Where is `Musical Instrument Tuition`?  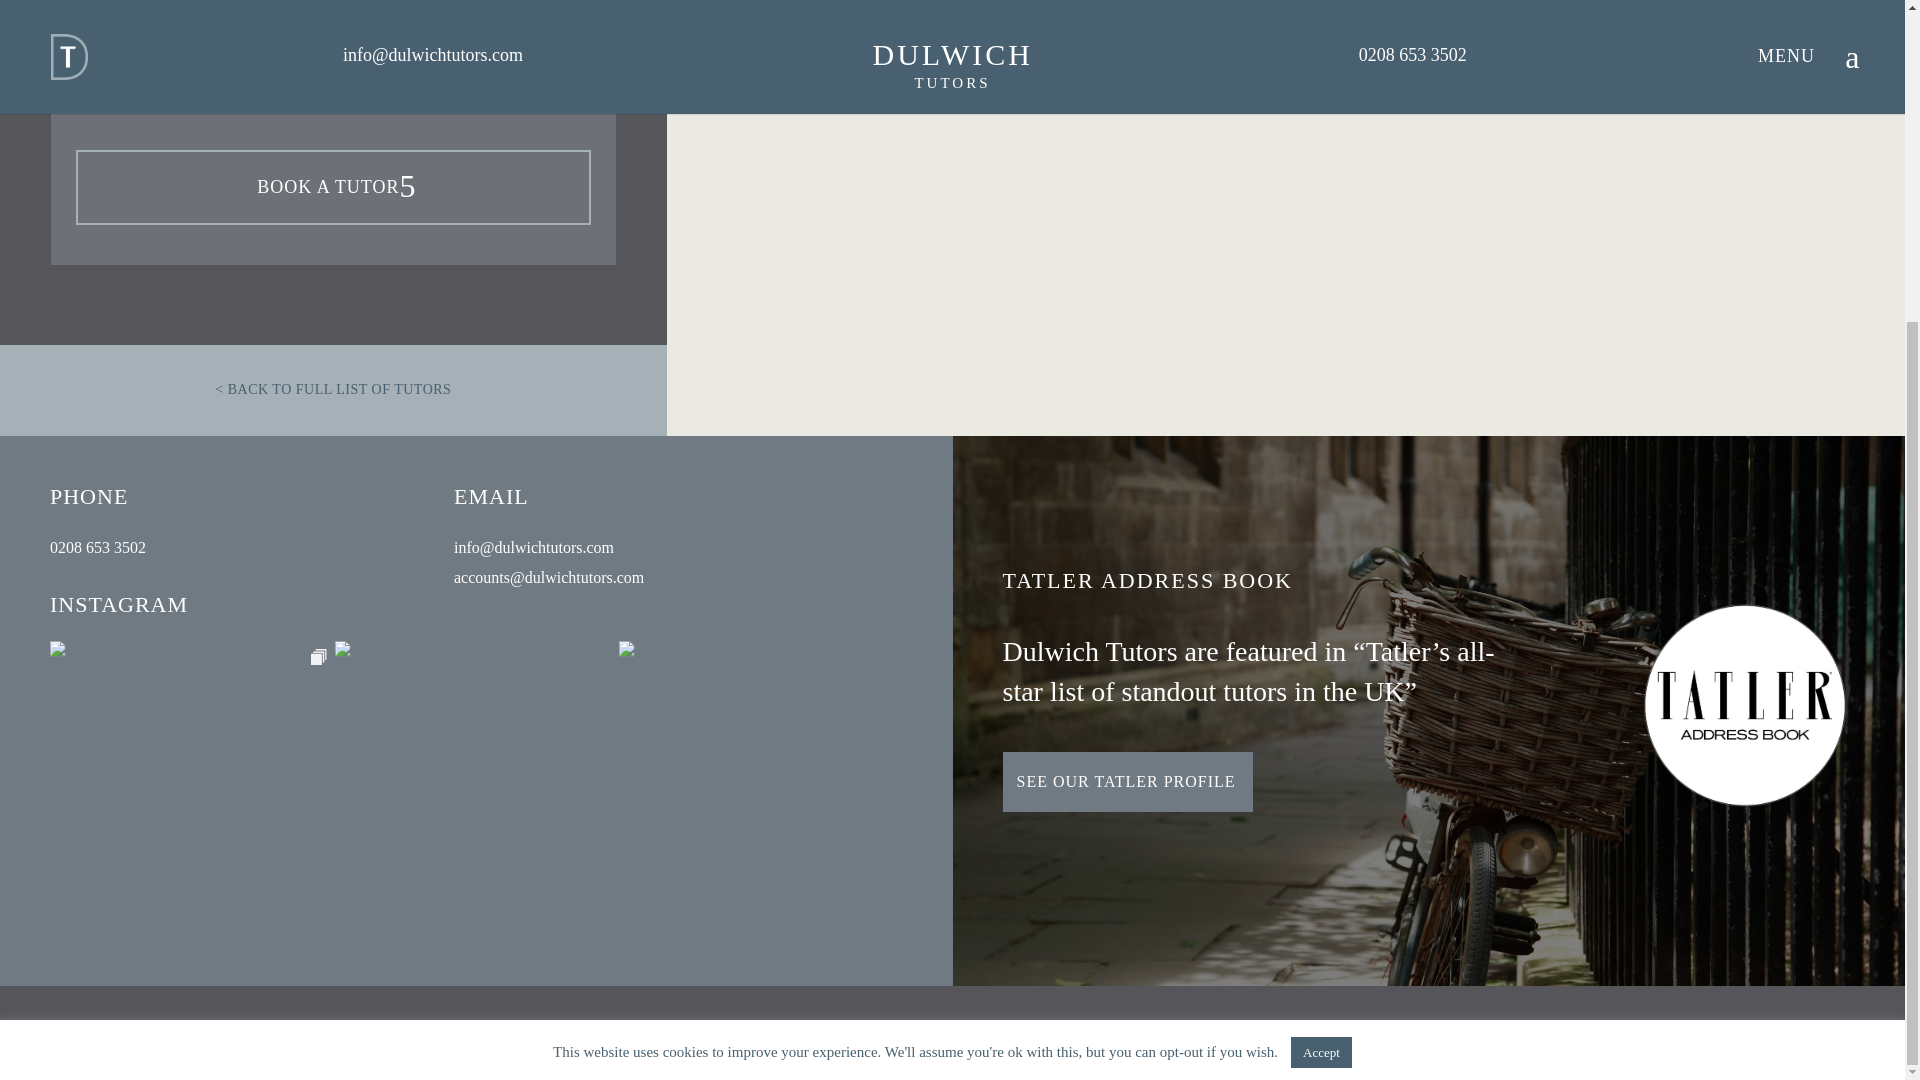 Musical Instrument Tuition is located at coordinates (267, 95).